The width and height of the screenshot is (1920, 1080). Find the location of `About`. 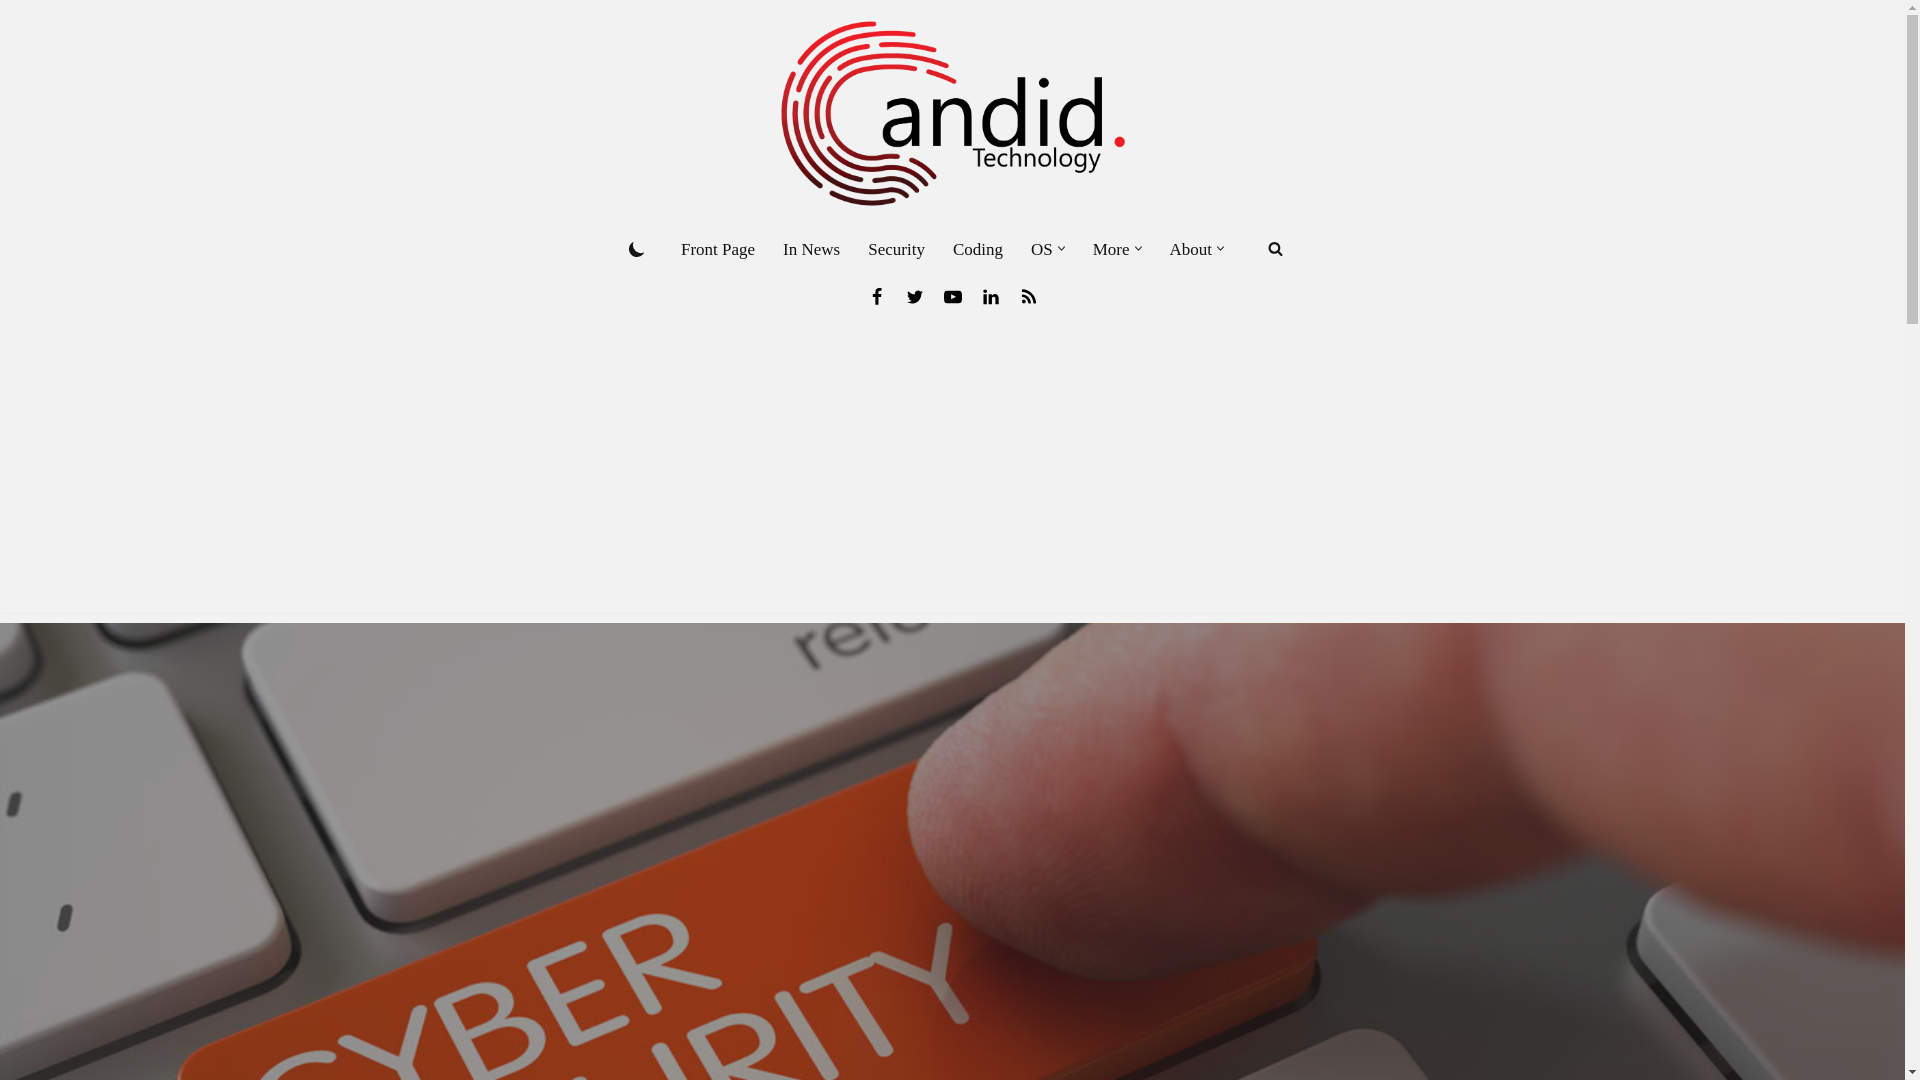

About is located at coordinates (1191, 249).